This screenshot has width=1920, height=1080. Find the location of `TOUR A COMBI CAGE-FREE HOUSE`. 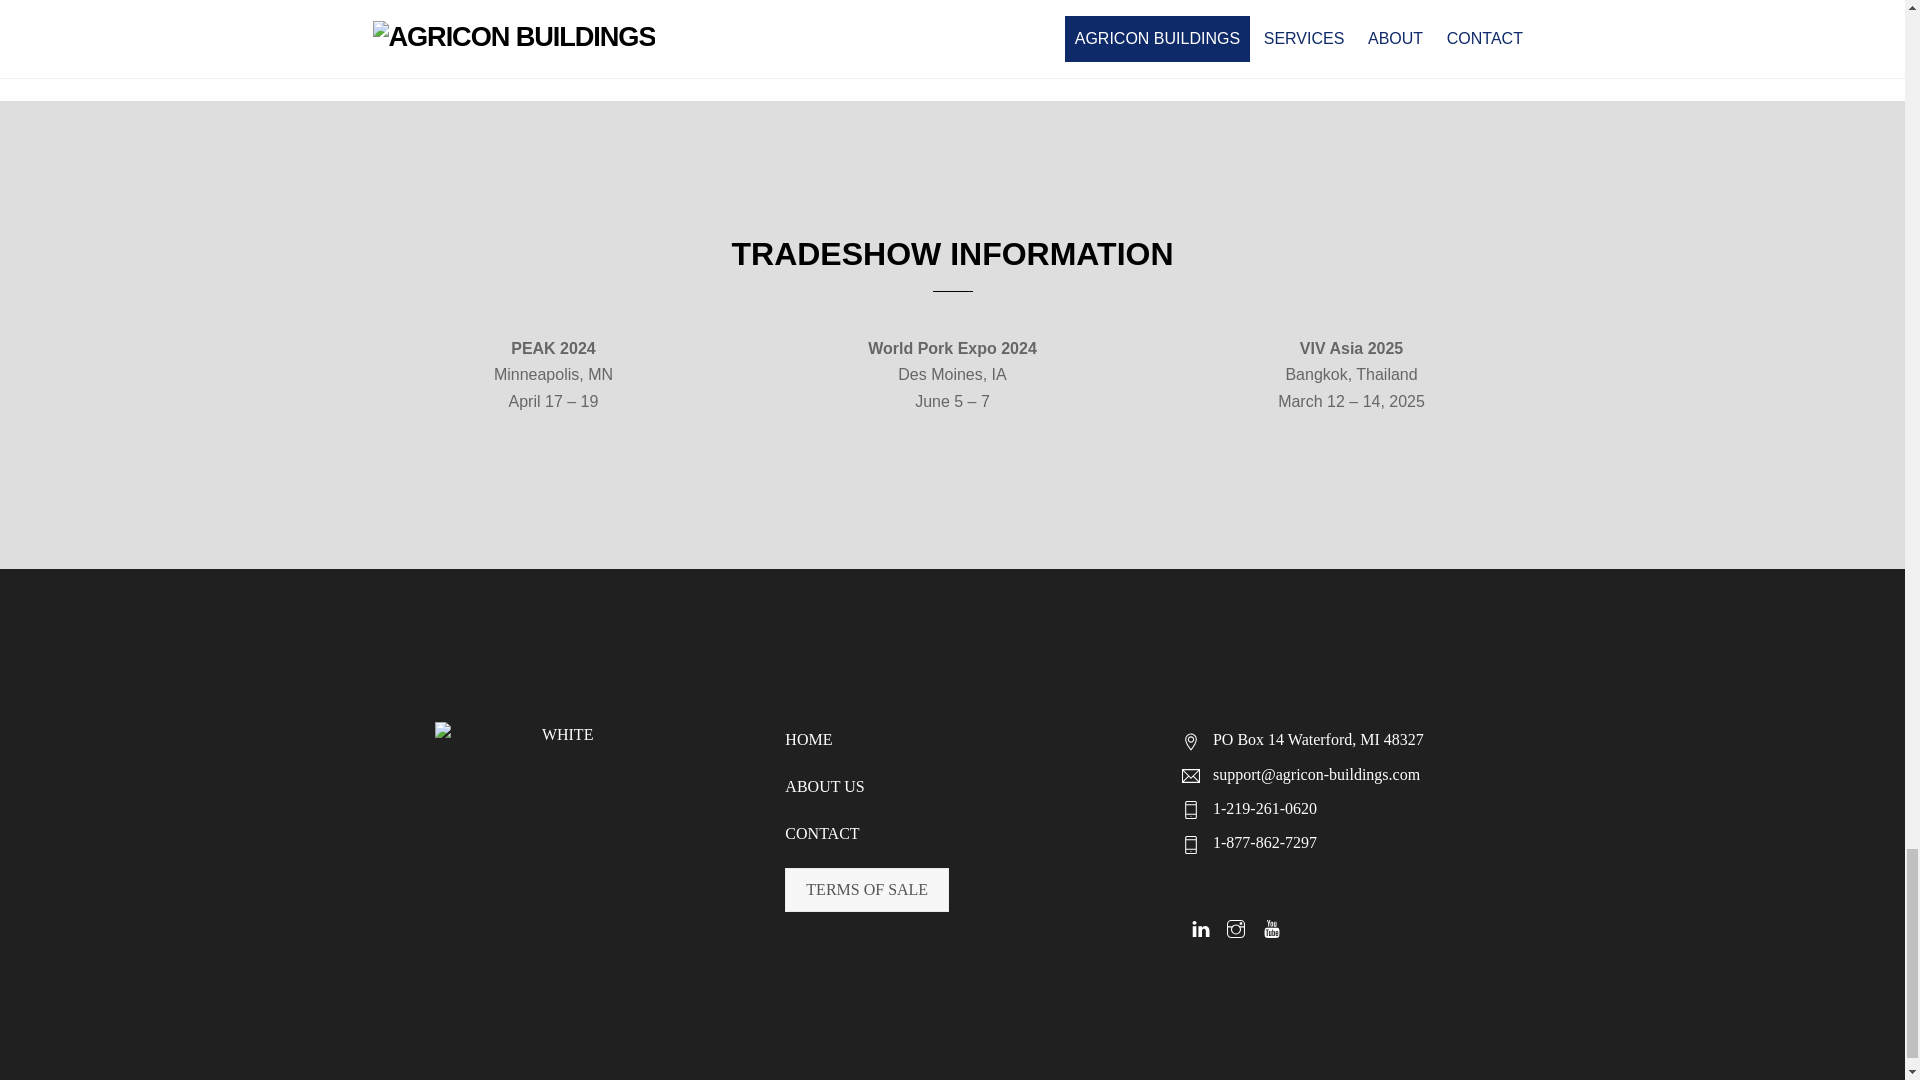

TOUR A COMBI CAGE-FREE HOUSE is located at coordinates (322, 24).